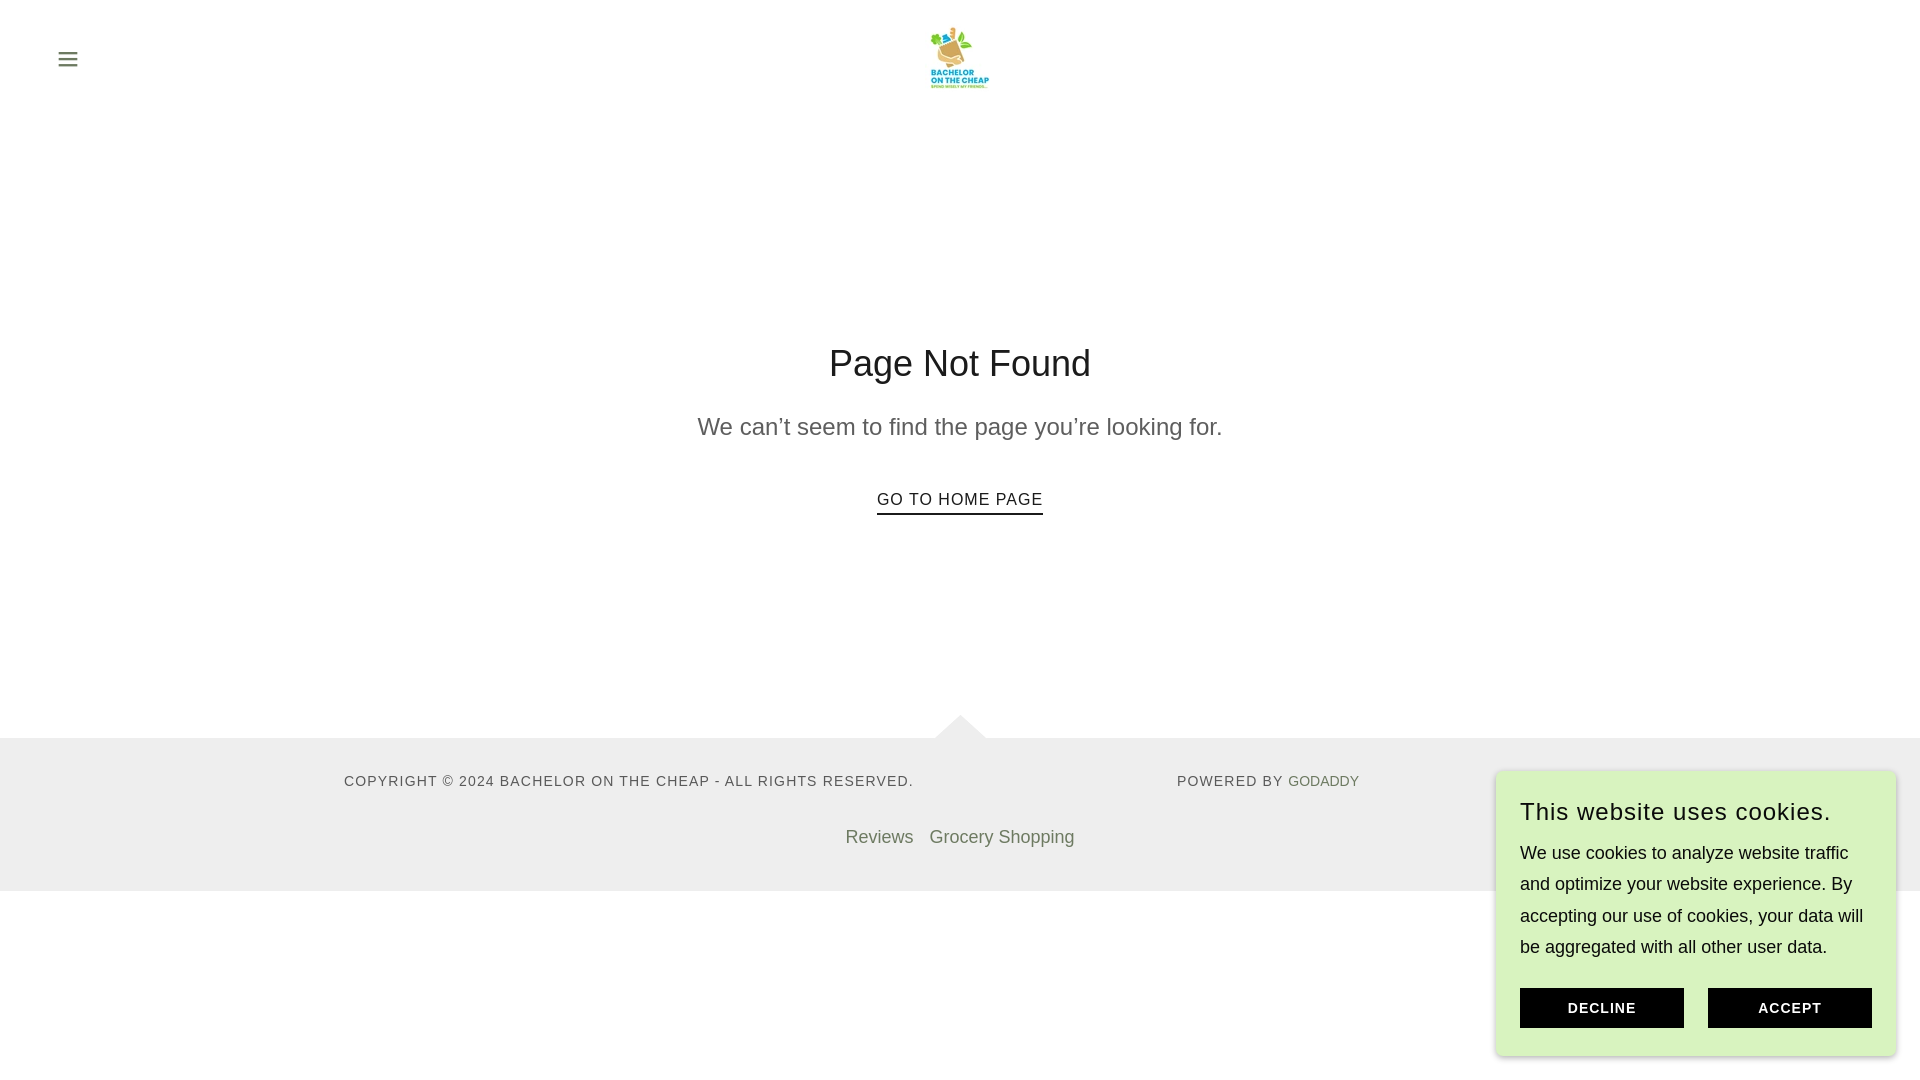 This screenshot has height=1080, width=1920. Describe the element at coordinates (1602, 1008) in the screenshot. I see `DECLINE` at that location.